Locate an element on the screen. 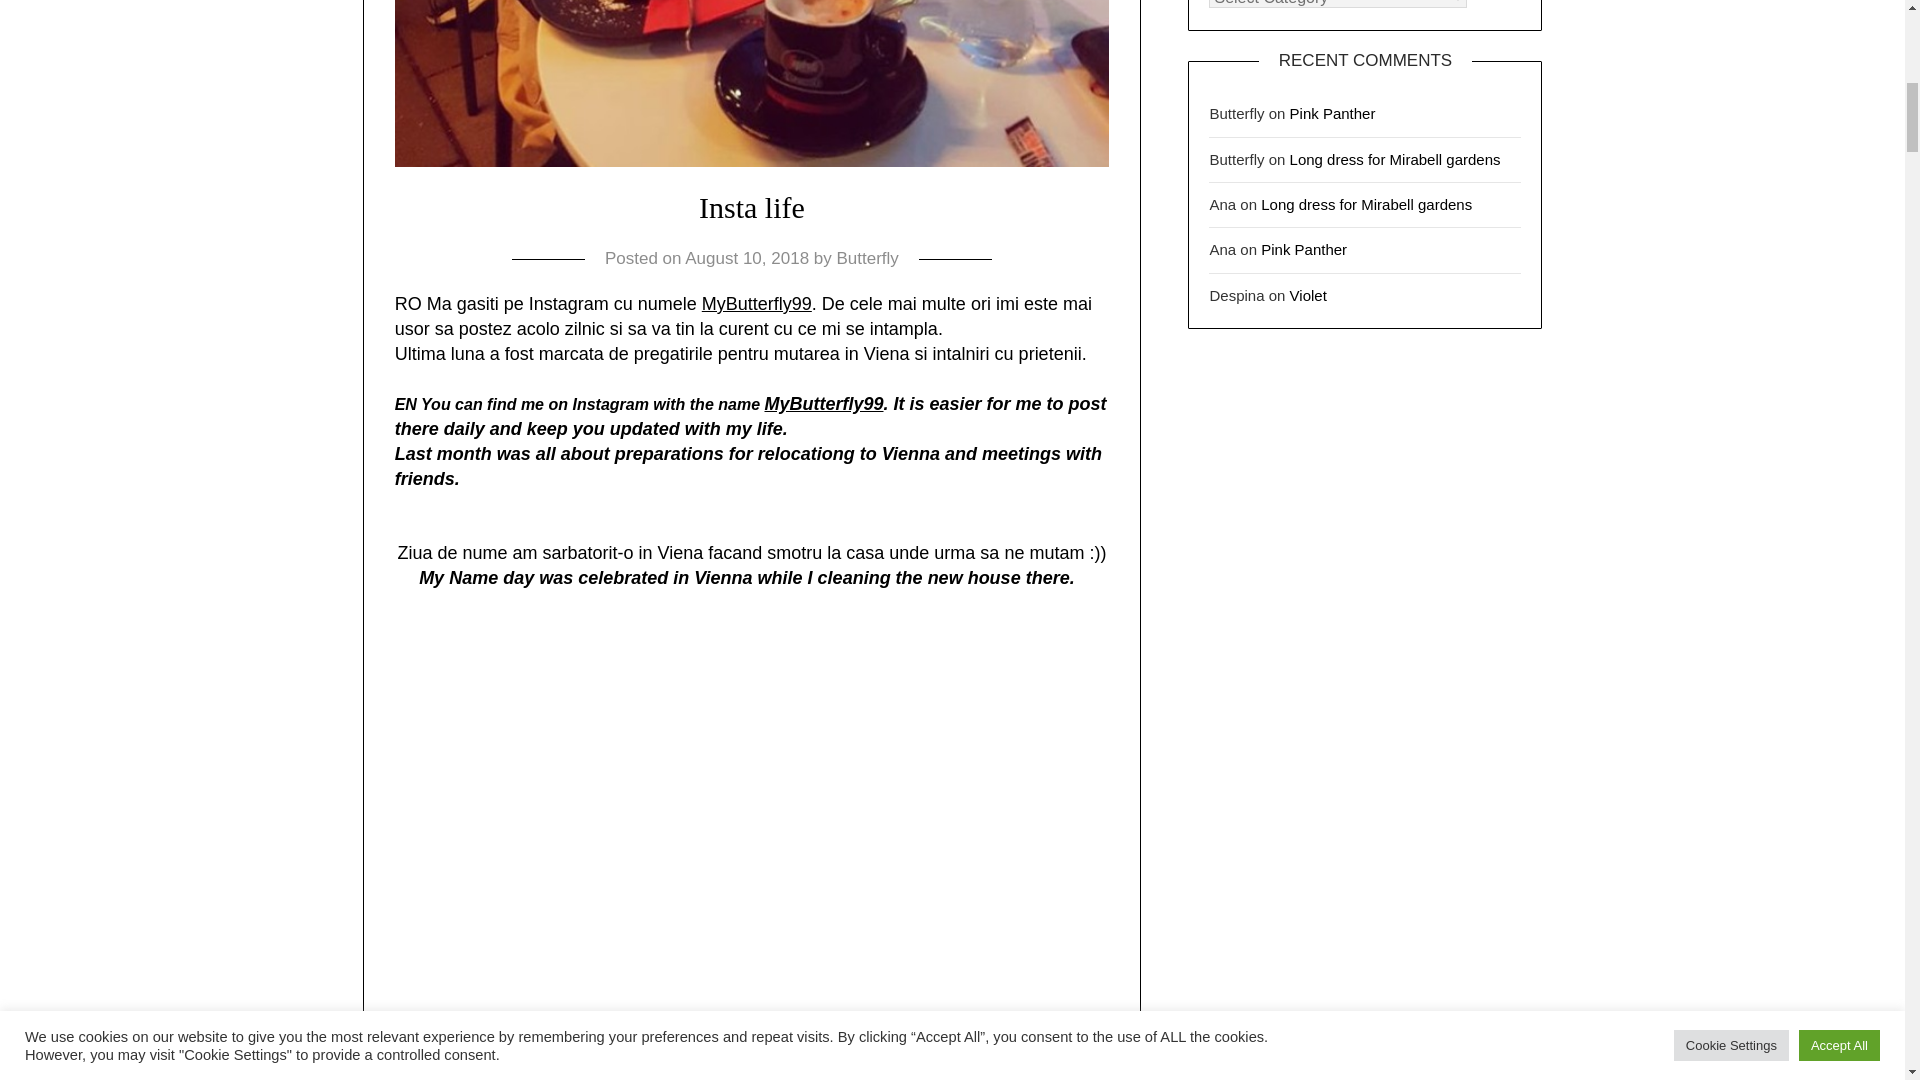 The image size is (1920, 1080). Butterfly is located at coordinates (866, 257).